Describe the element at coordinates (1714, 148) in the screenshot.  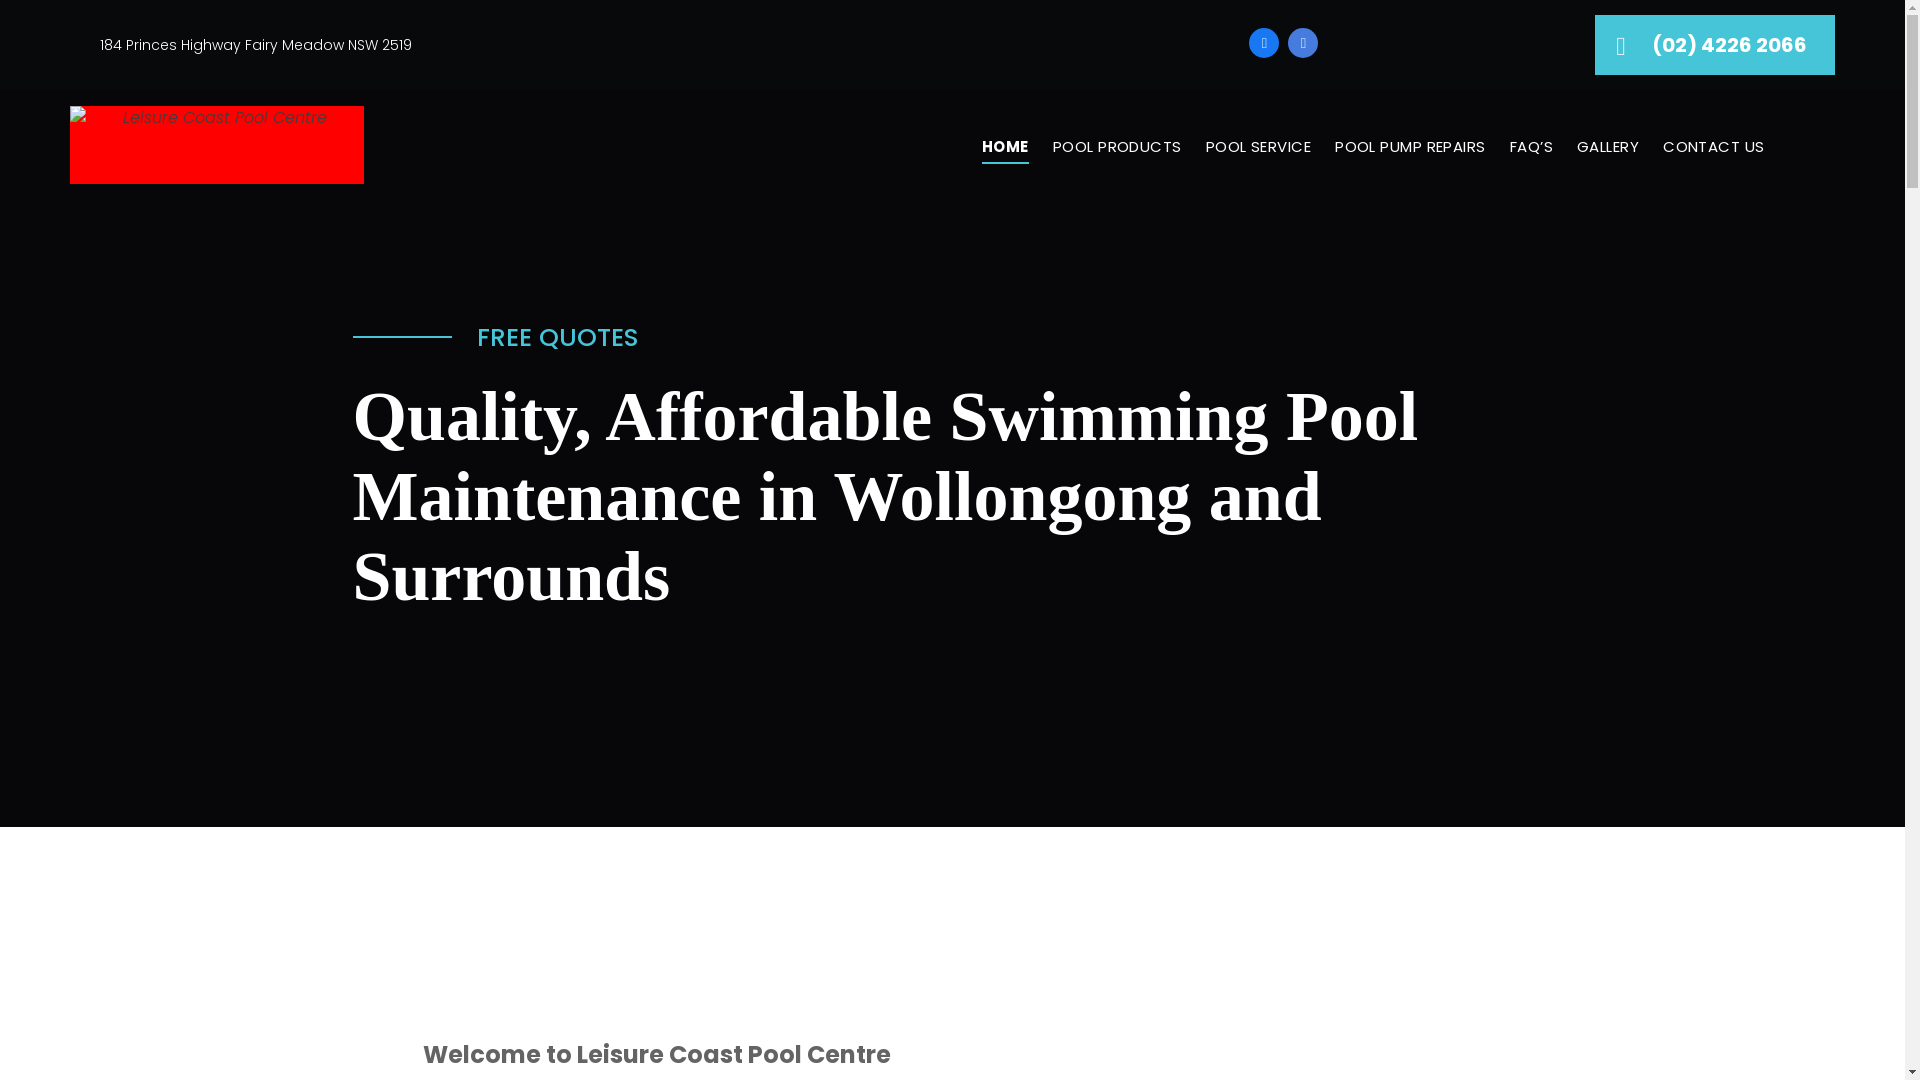
I see `CONTACT US` at that location.